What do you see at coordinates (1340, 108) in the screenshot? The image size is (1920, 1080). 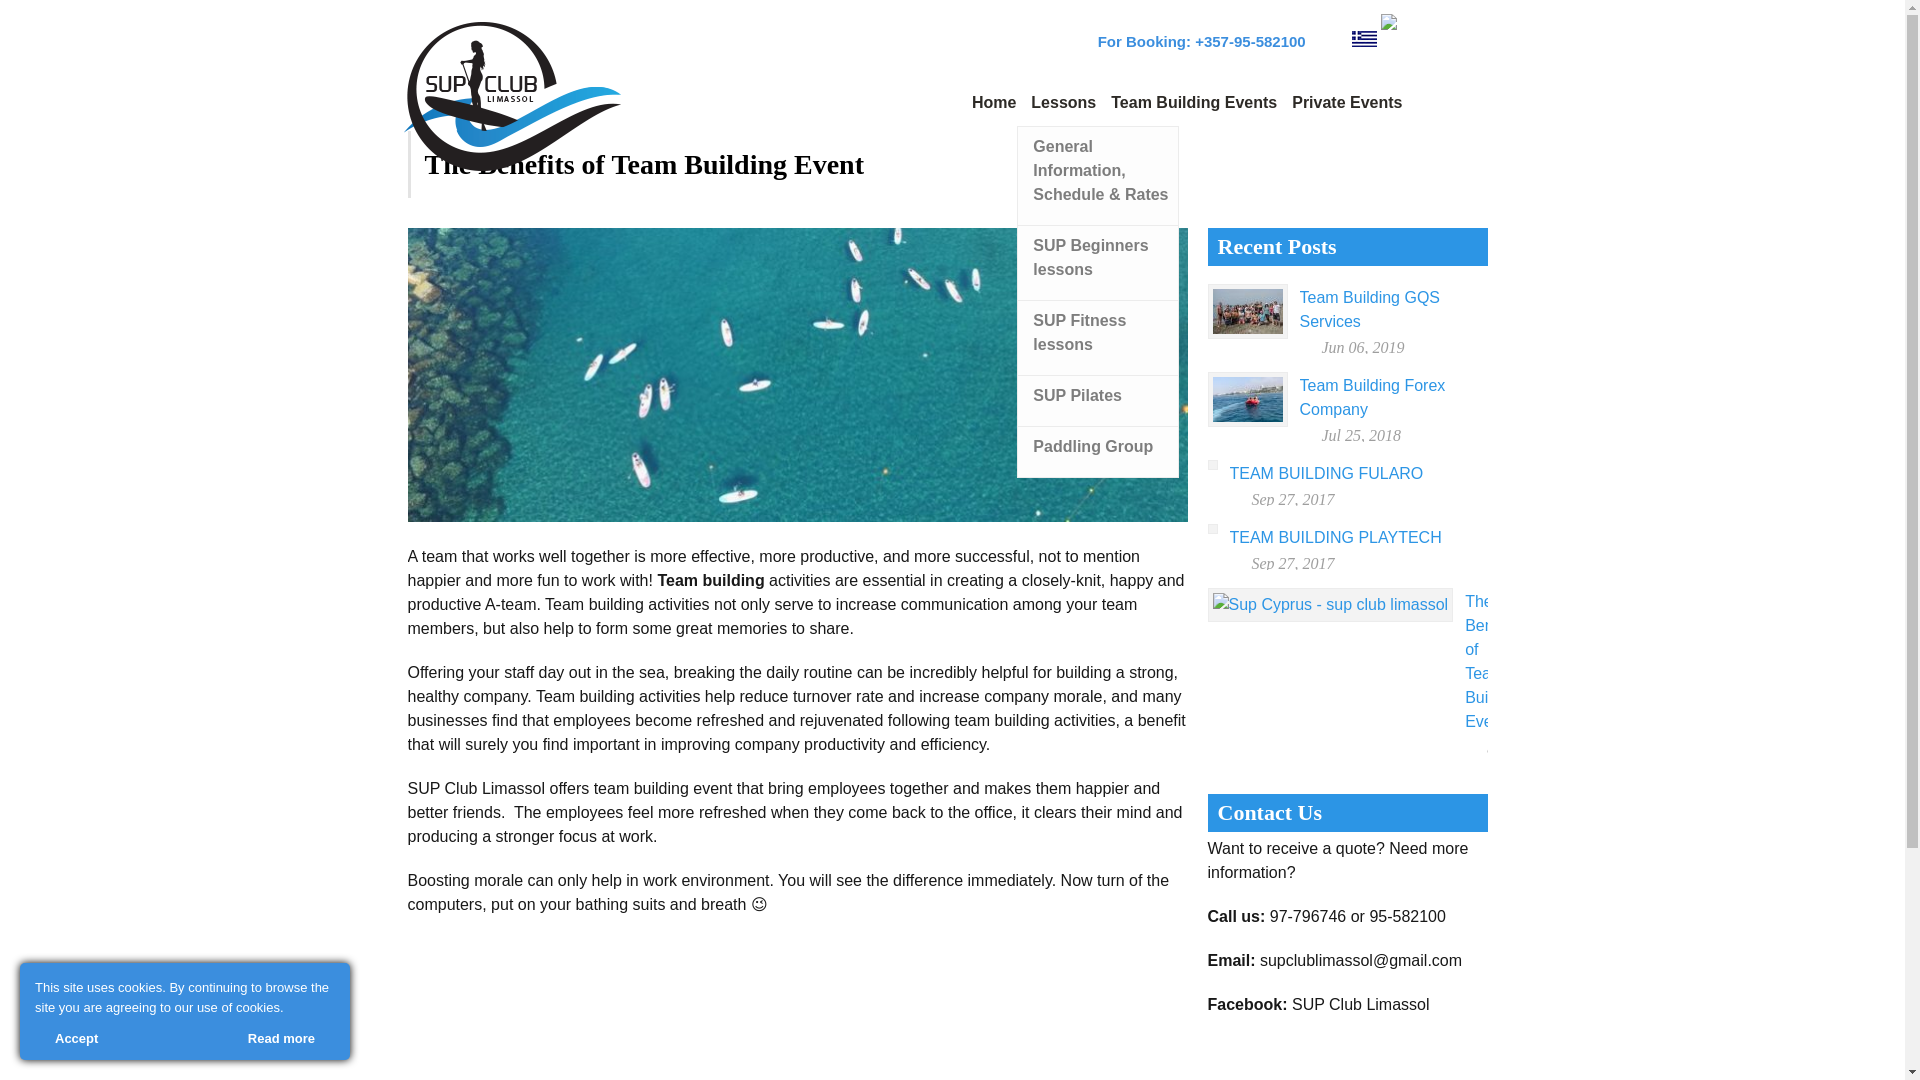 I see `Private Events` at bounding box center [1340, 108].